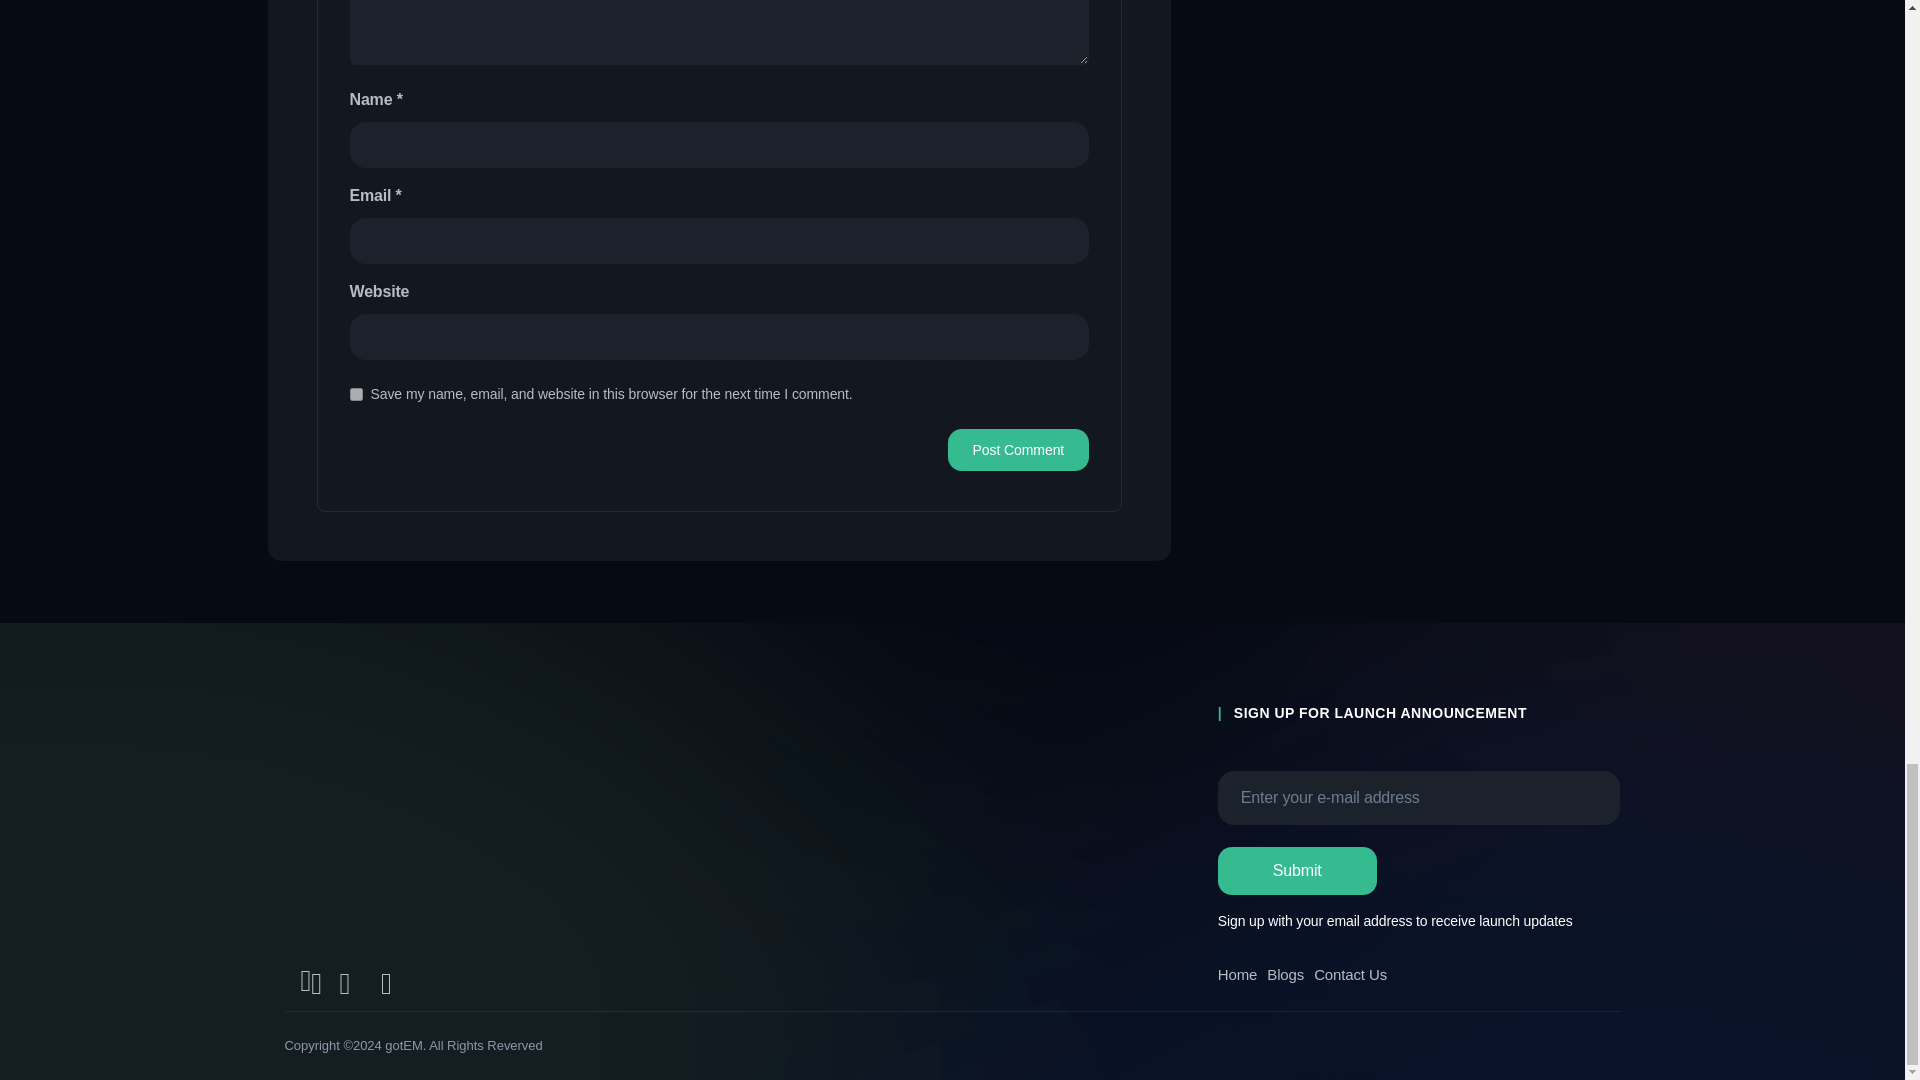  I want to click on Post Comment, so click(1018, 449).